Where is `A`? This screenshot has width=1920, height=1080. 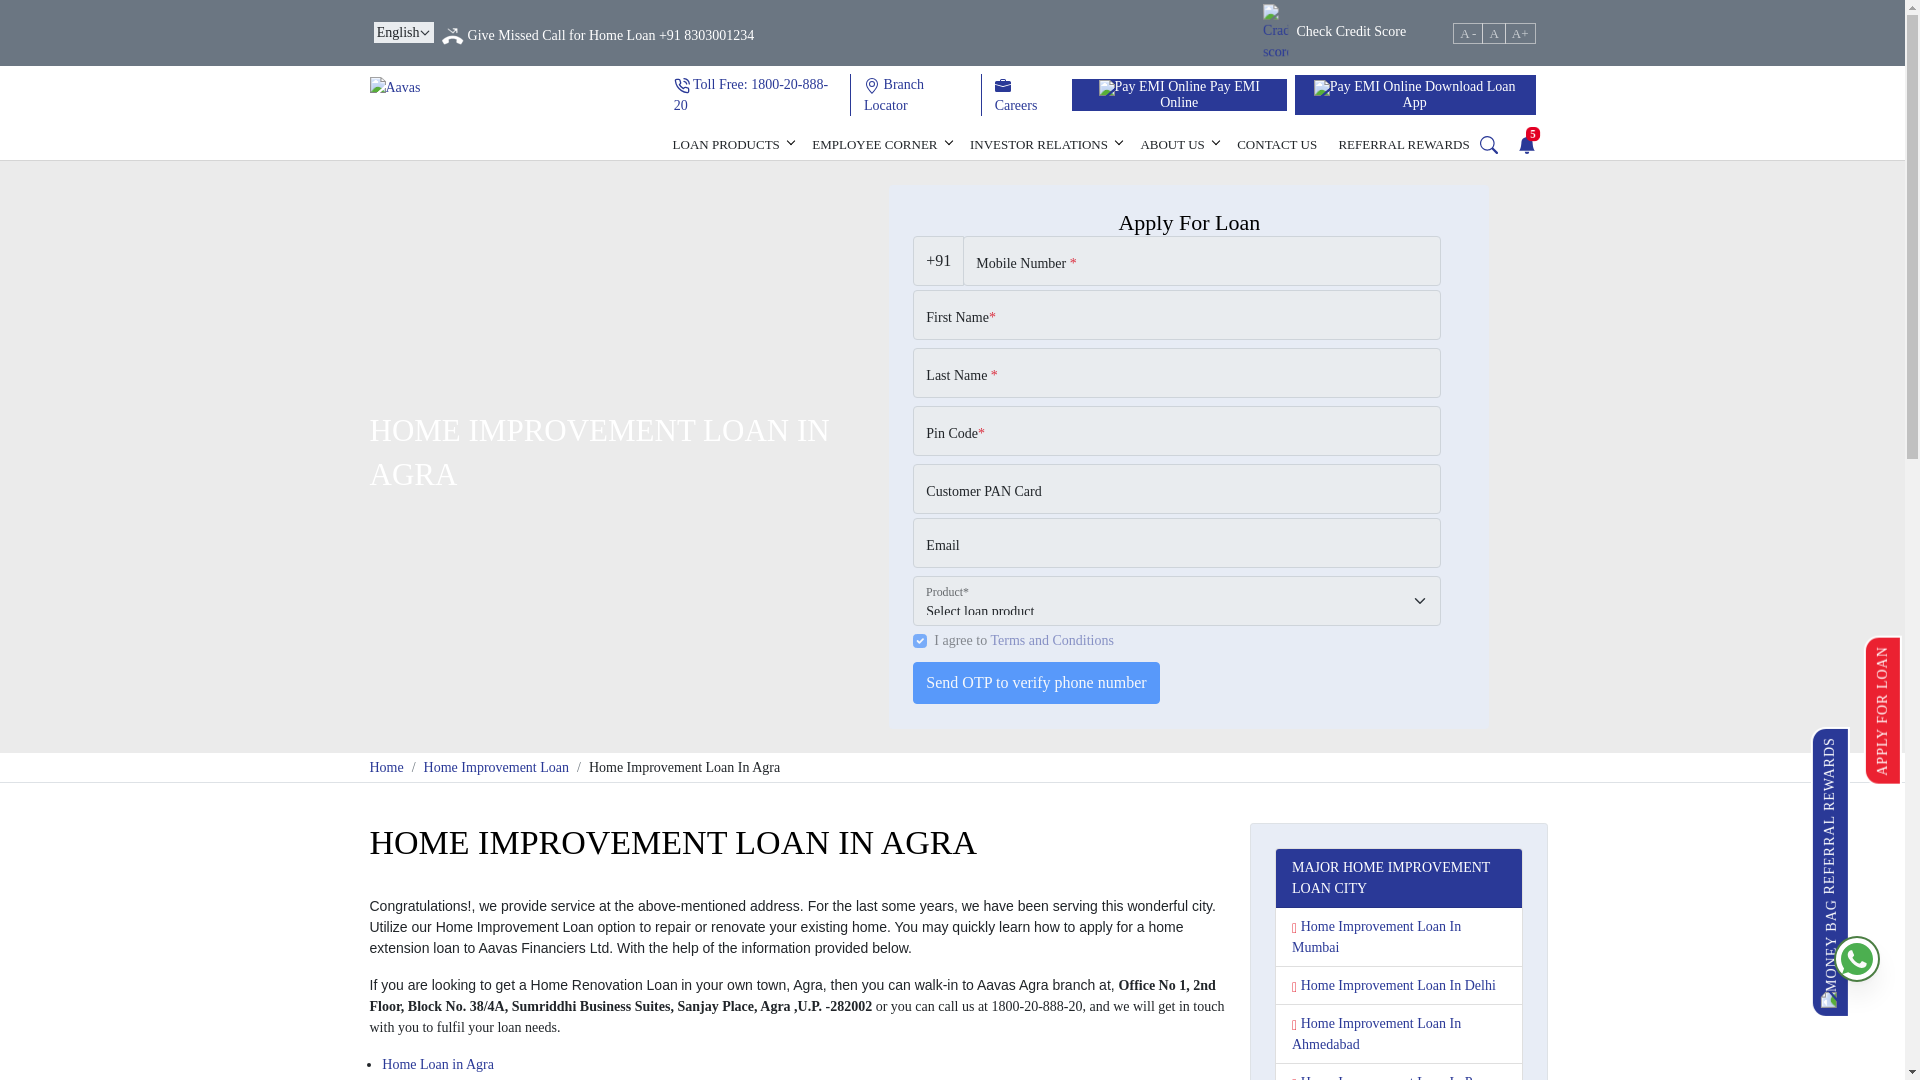 A is located at coordinates (1494, 34).